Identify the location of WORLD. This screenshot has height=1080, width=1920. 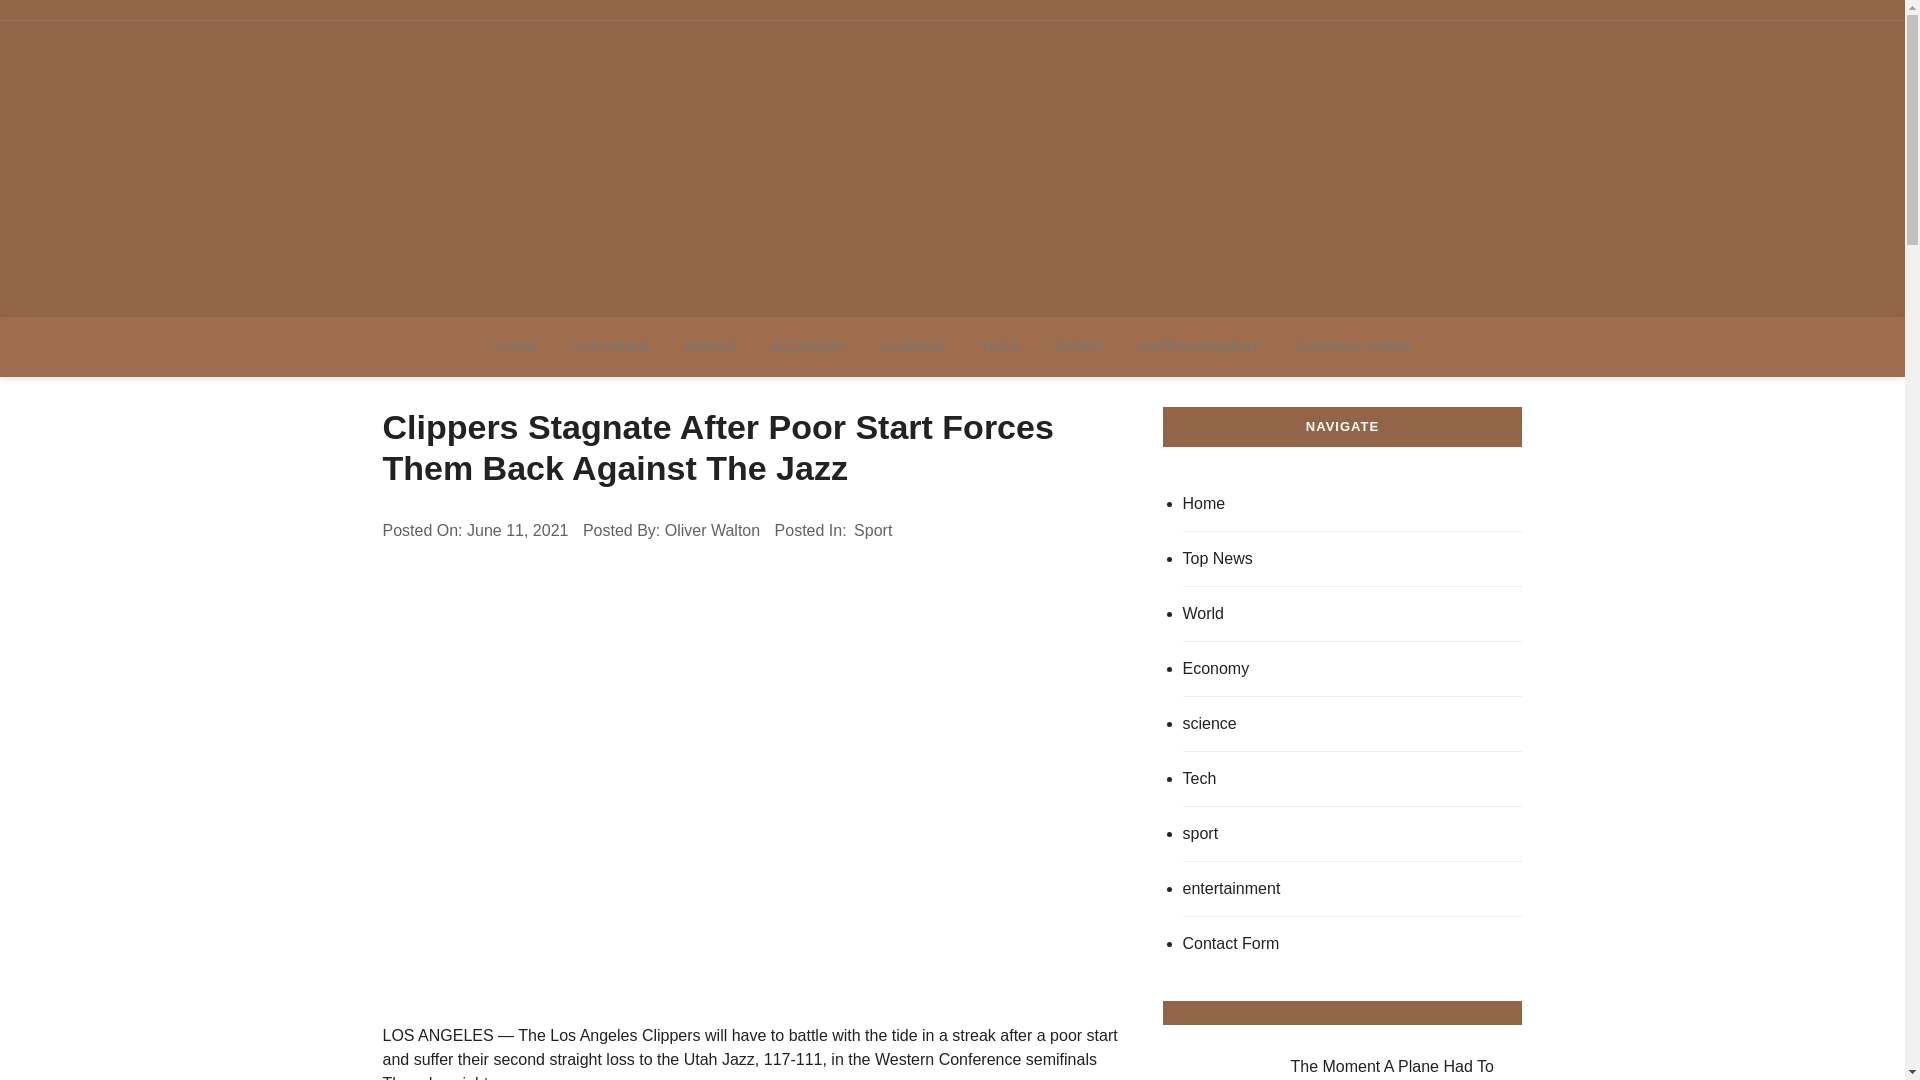
(710, 346).